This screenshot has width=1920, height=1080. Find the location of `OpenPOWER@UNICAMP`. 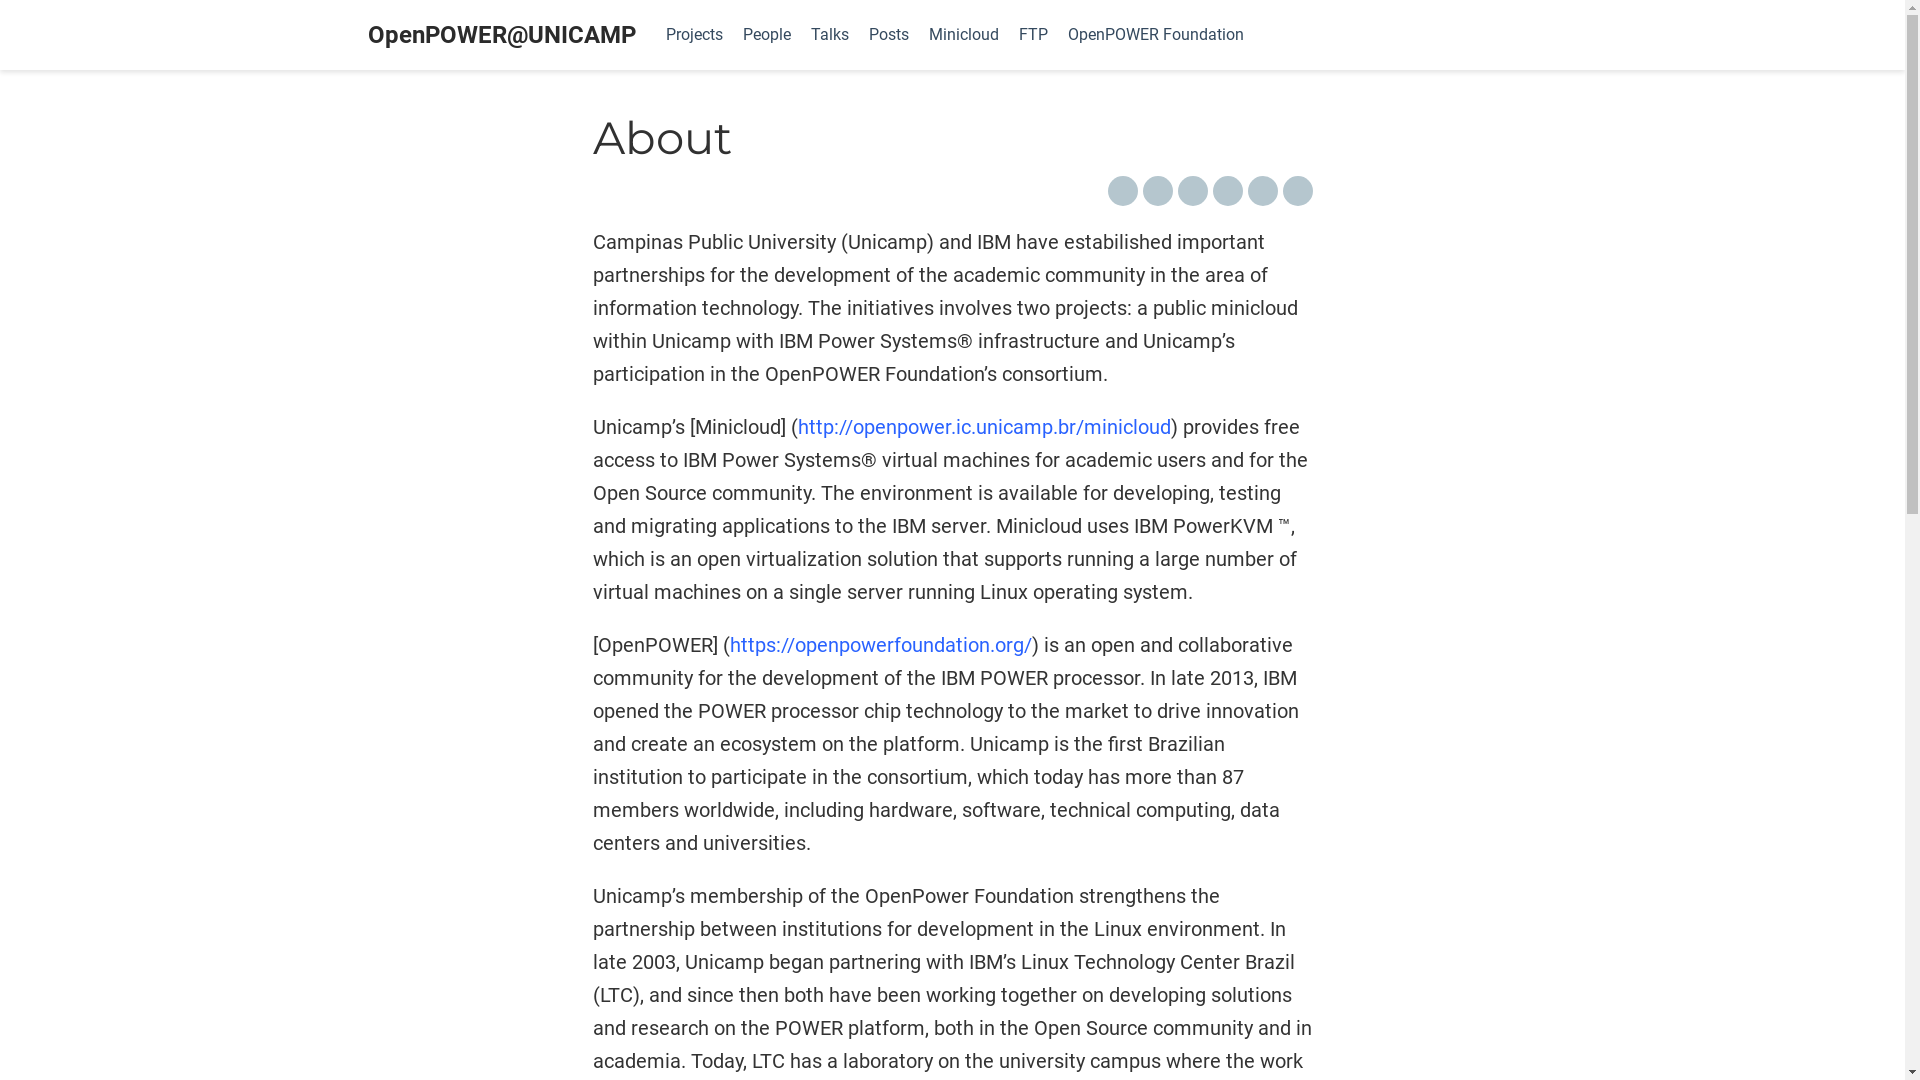

OpenPOWER@UNICAMP is located at coordinates (502, 35).